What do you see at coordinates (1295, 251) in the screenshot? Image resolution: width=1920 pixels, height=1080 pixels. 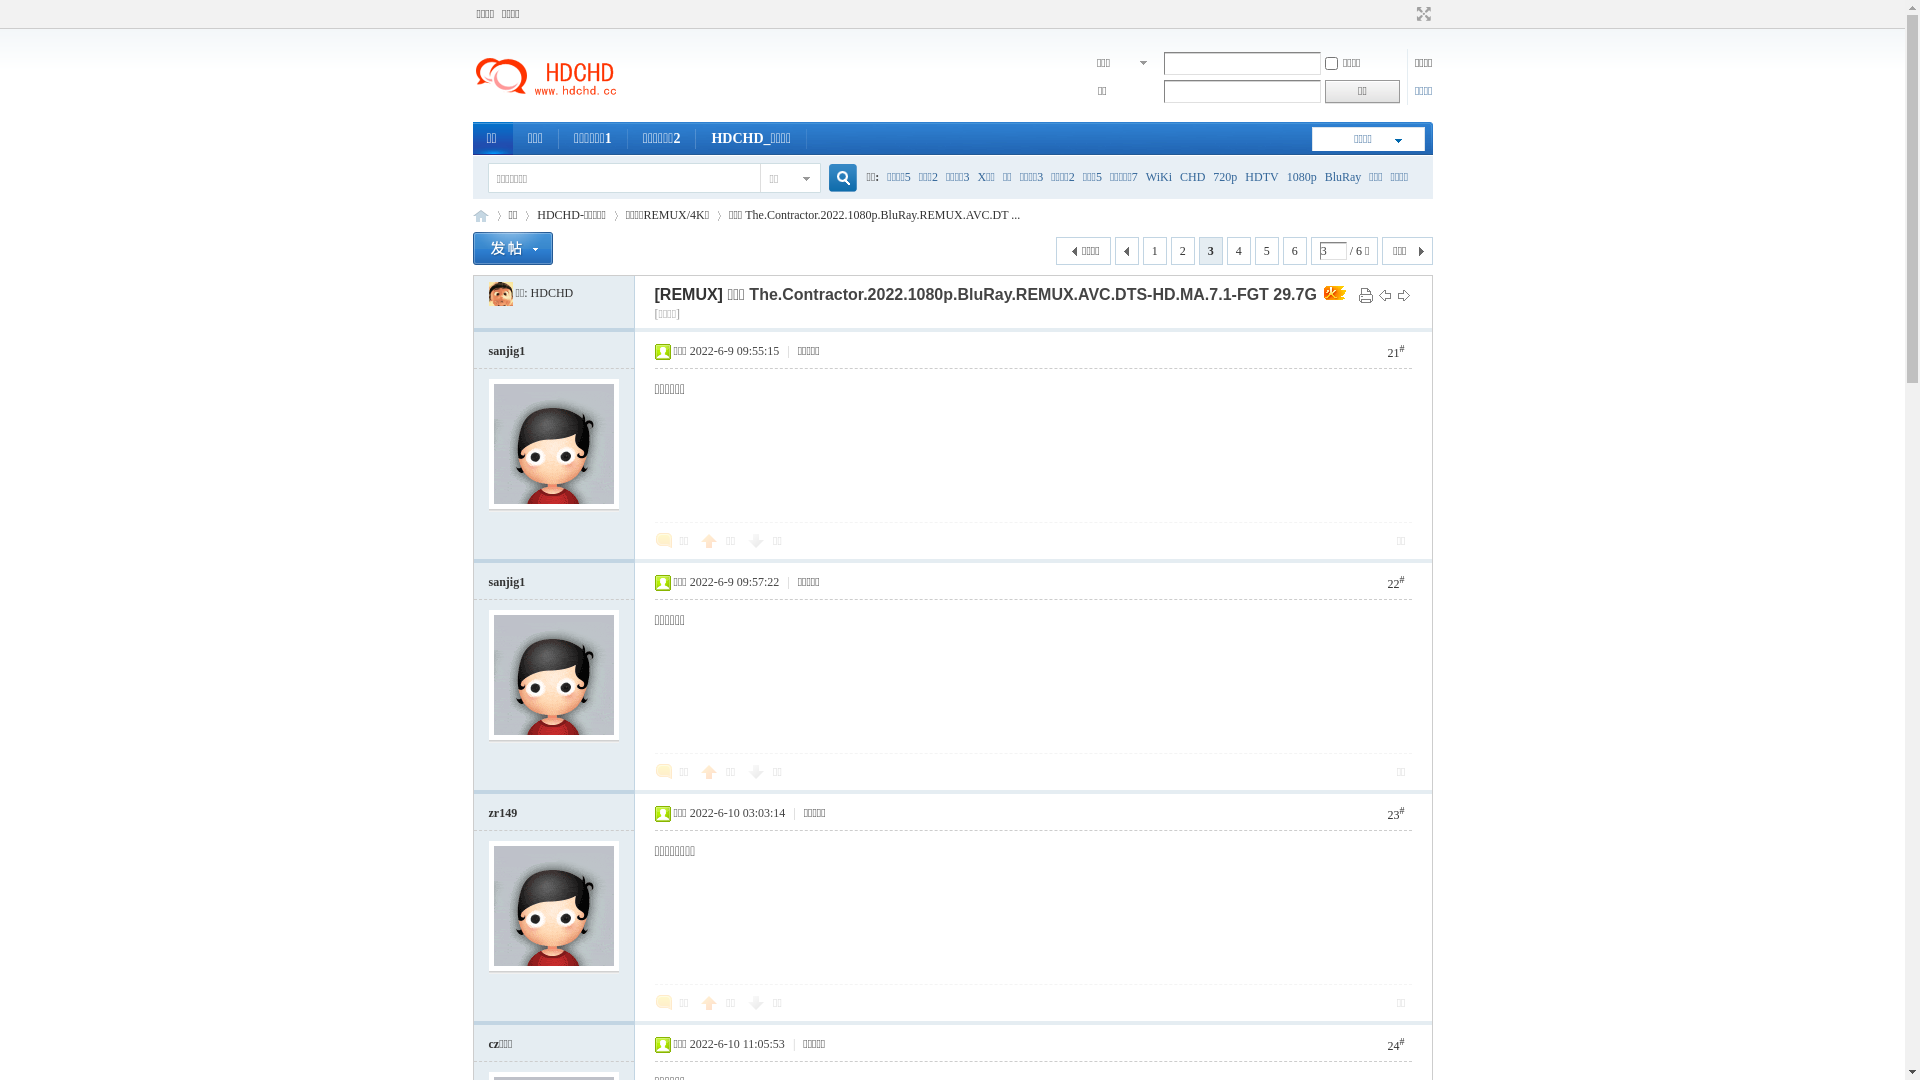 I see `6` at bounding box center [1295, 251].